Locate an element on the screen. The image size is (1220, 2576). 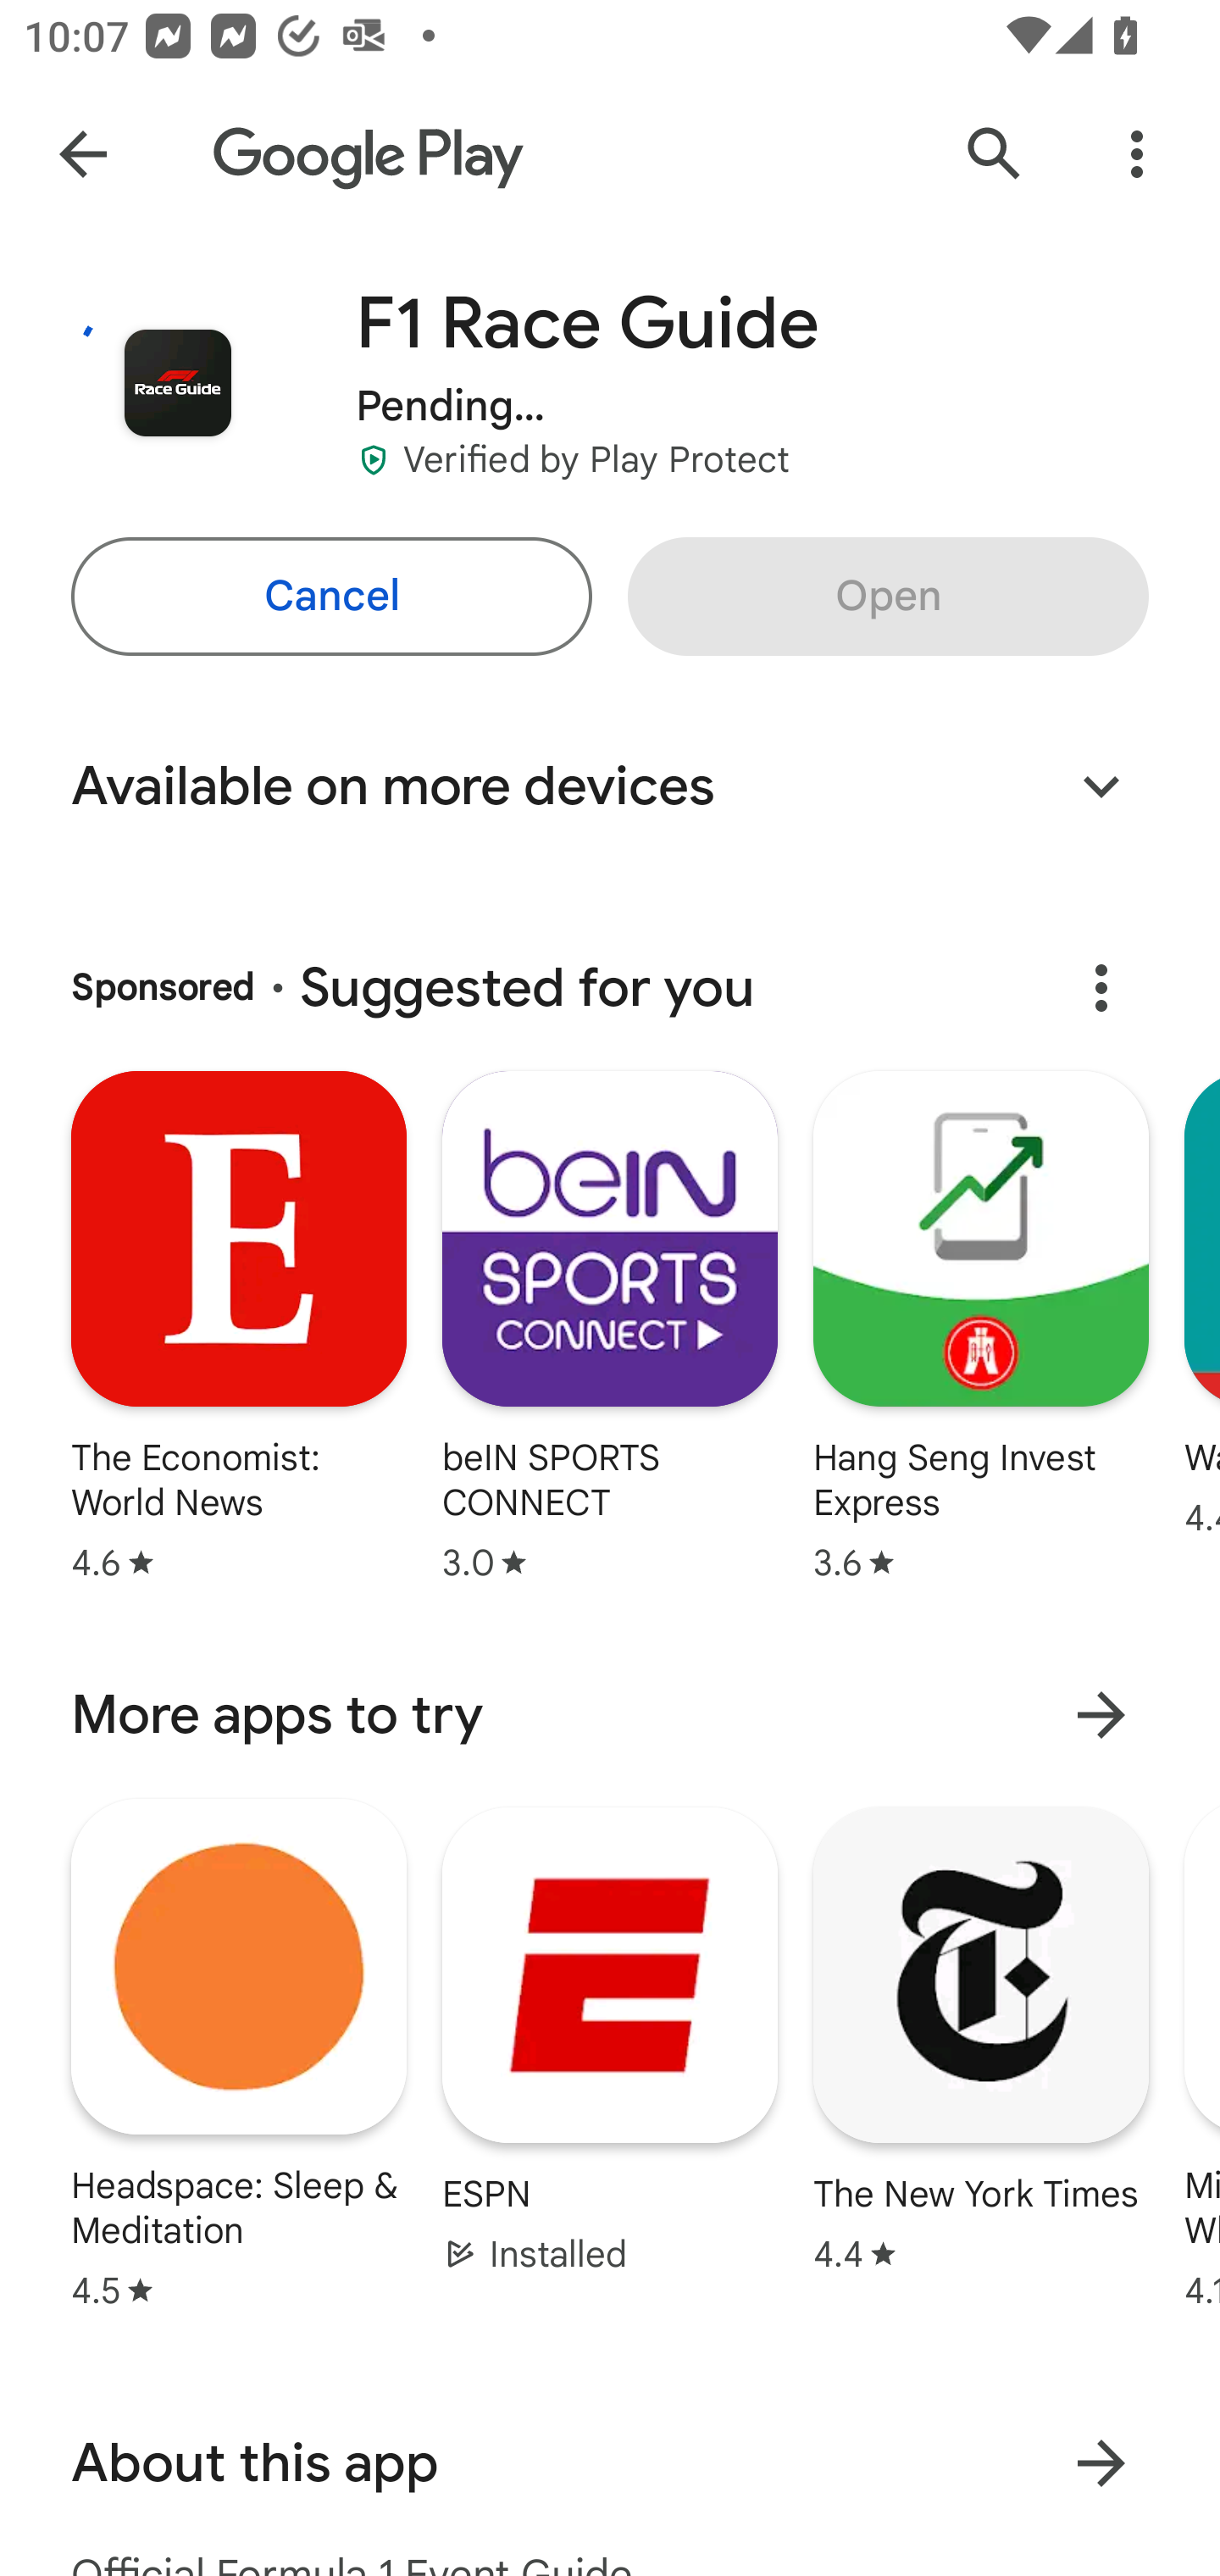
Headspace: Sleep & Meditation
Star rating: 4.5
 is located at coordinates (239, 2052).